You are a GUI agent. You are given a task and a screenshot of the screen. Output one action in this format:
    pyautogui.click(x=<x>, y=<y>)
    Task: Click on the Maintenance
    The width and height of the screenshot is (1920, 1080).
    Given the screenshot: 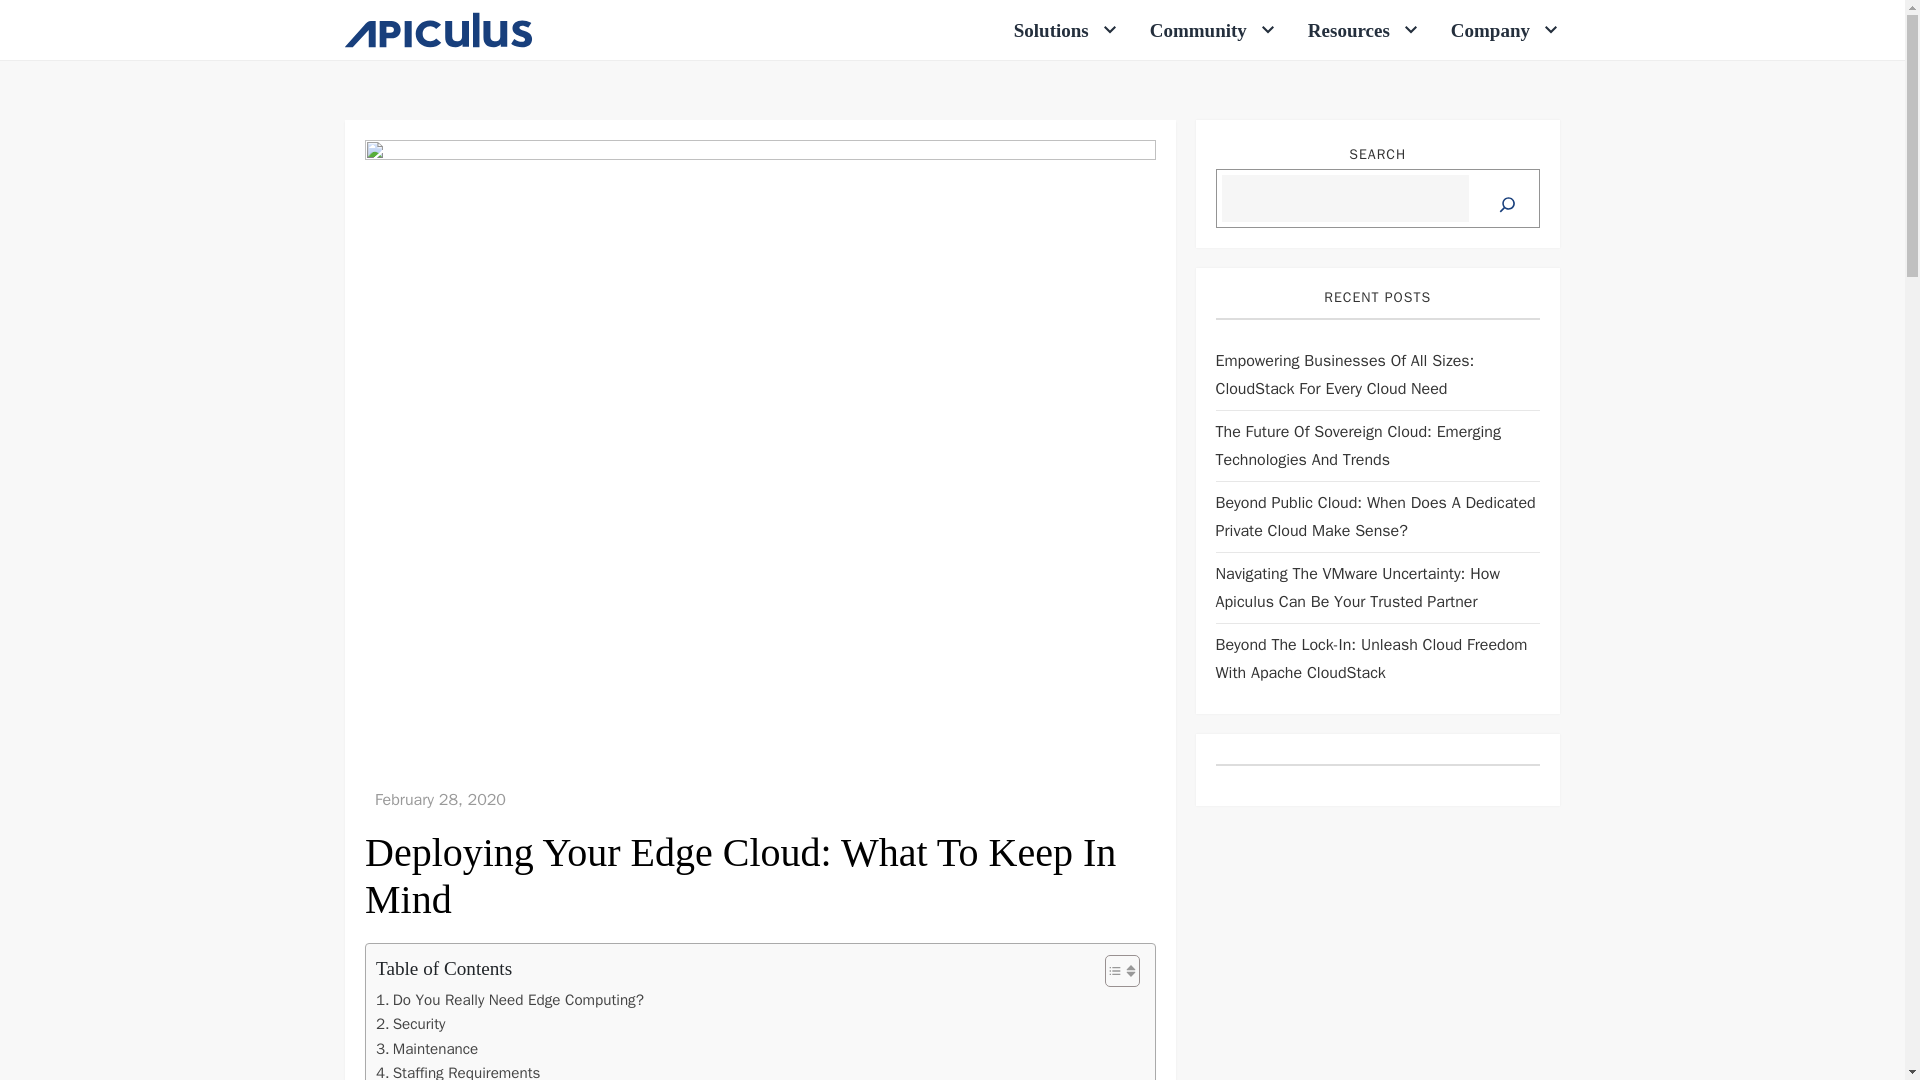 What is the action you would take?
    pyautogui.click(x=427, y=1048)
    